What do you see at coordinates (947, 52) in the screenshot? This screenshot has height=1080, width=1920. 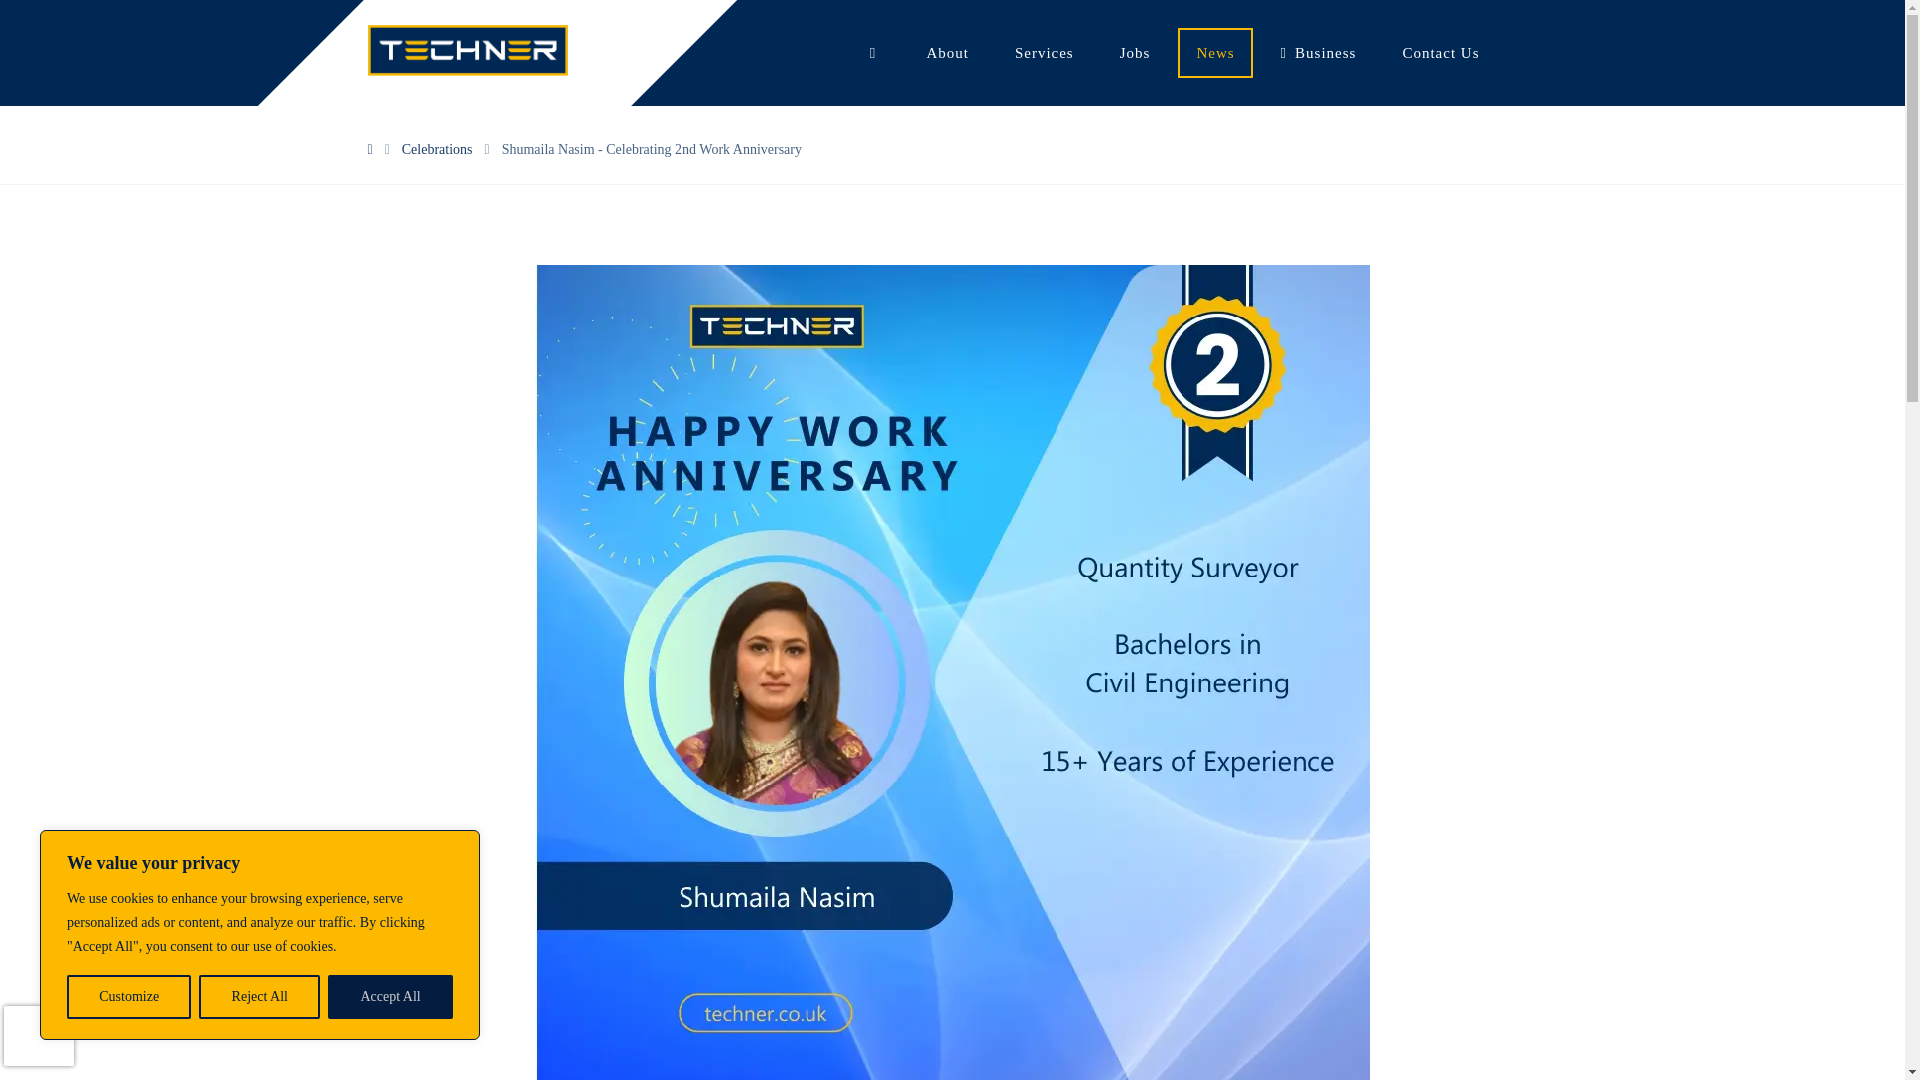 I see `About` at bounding box center [947, 52].